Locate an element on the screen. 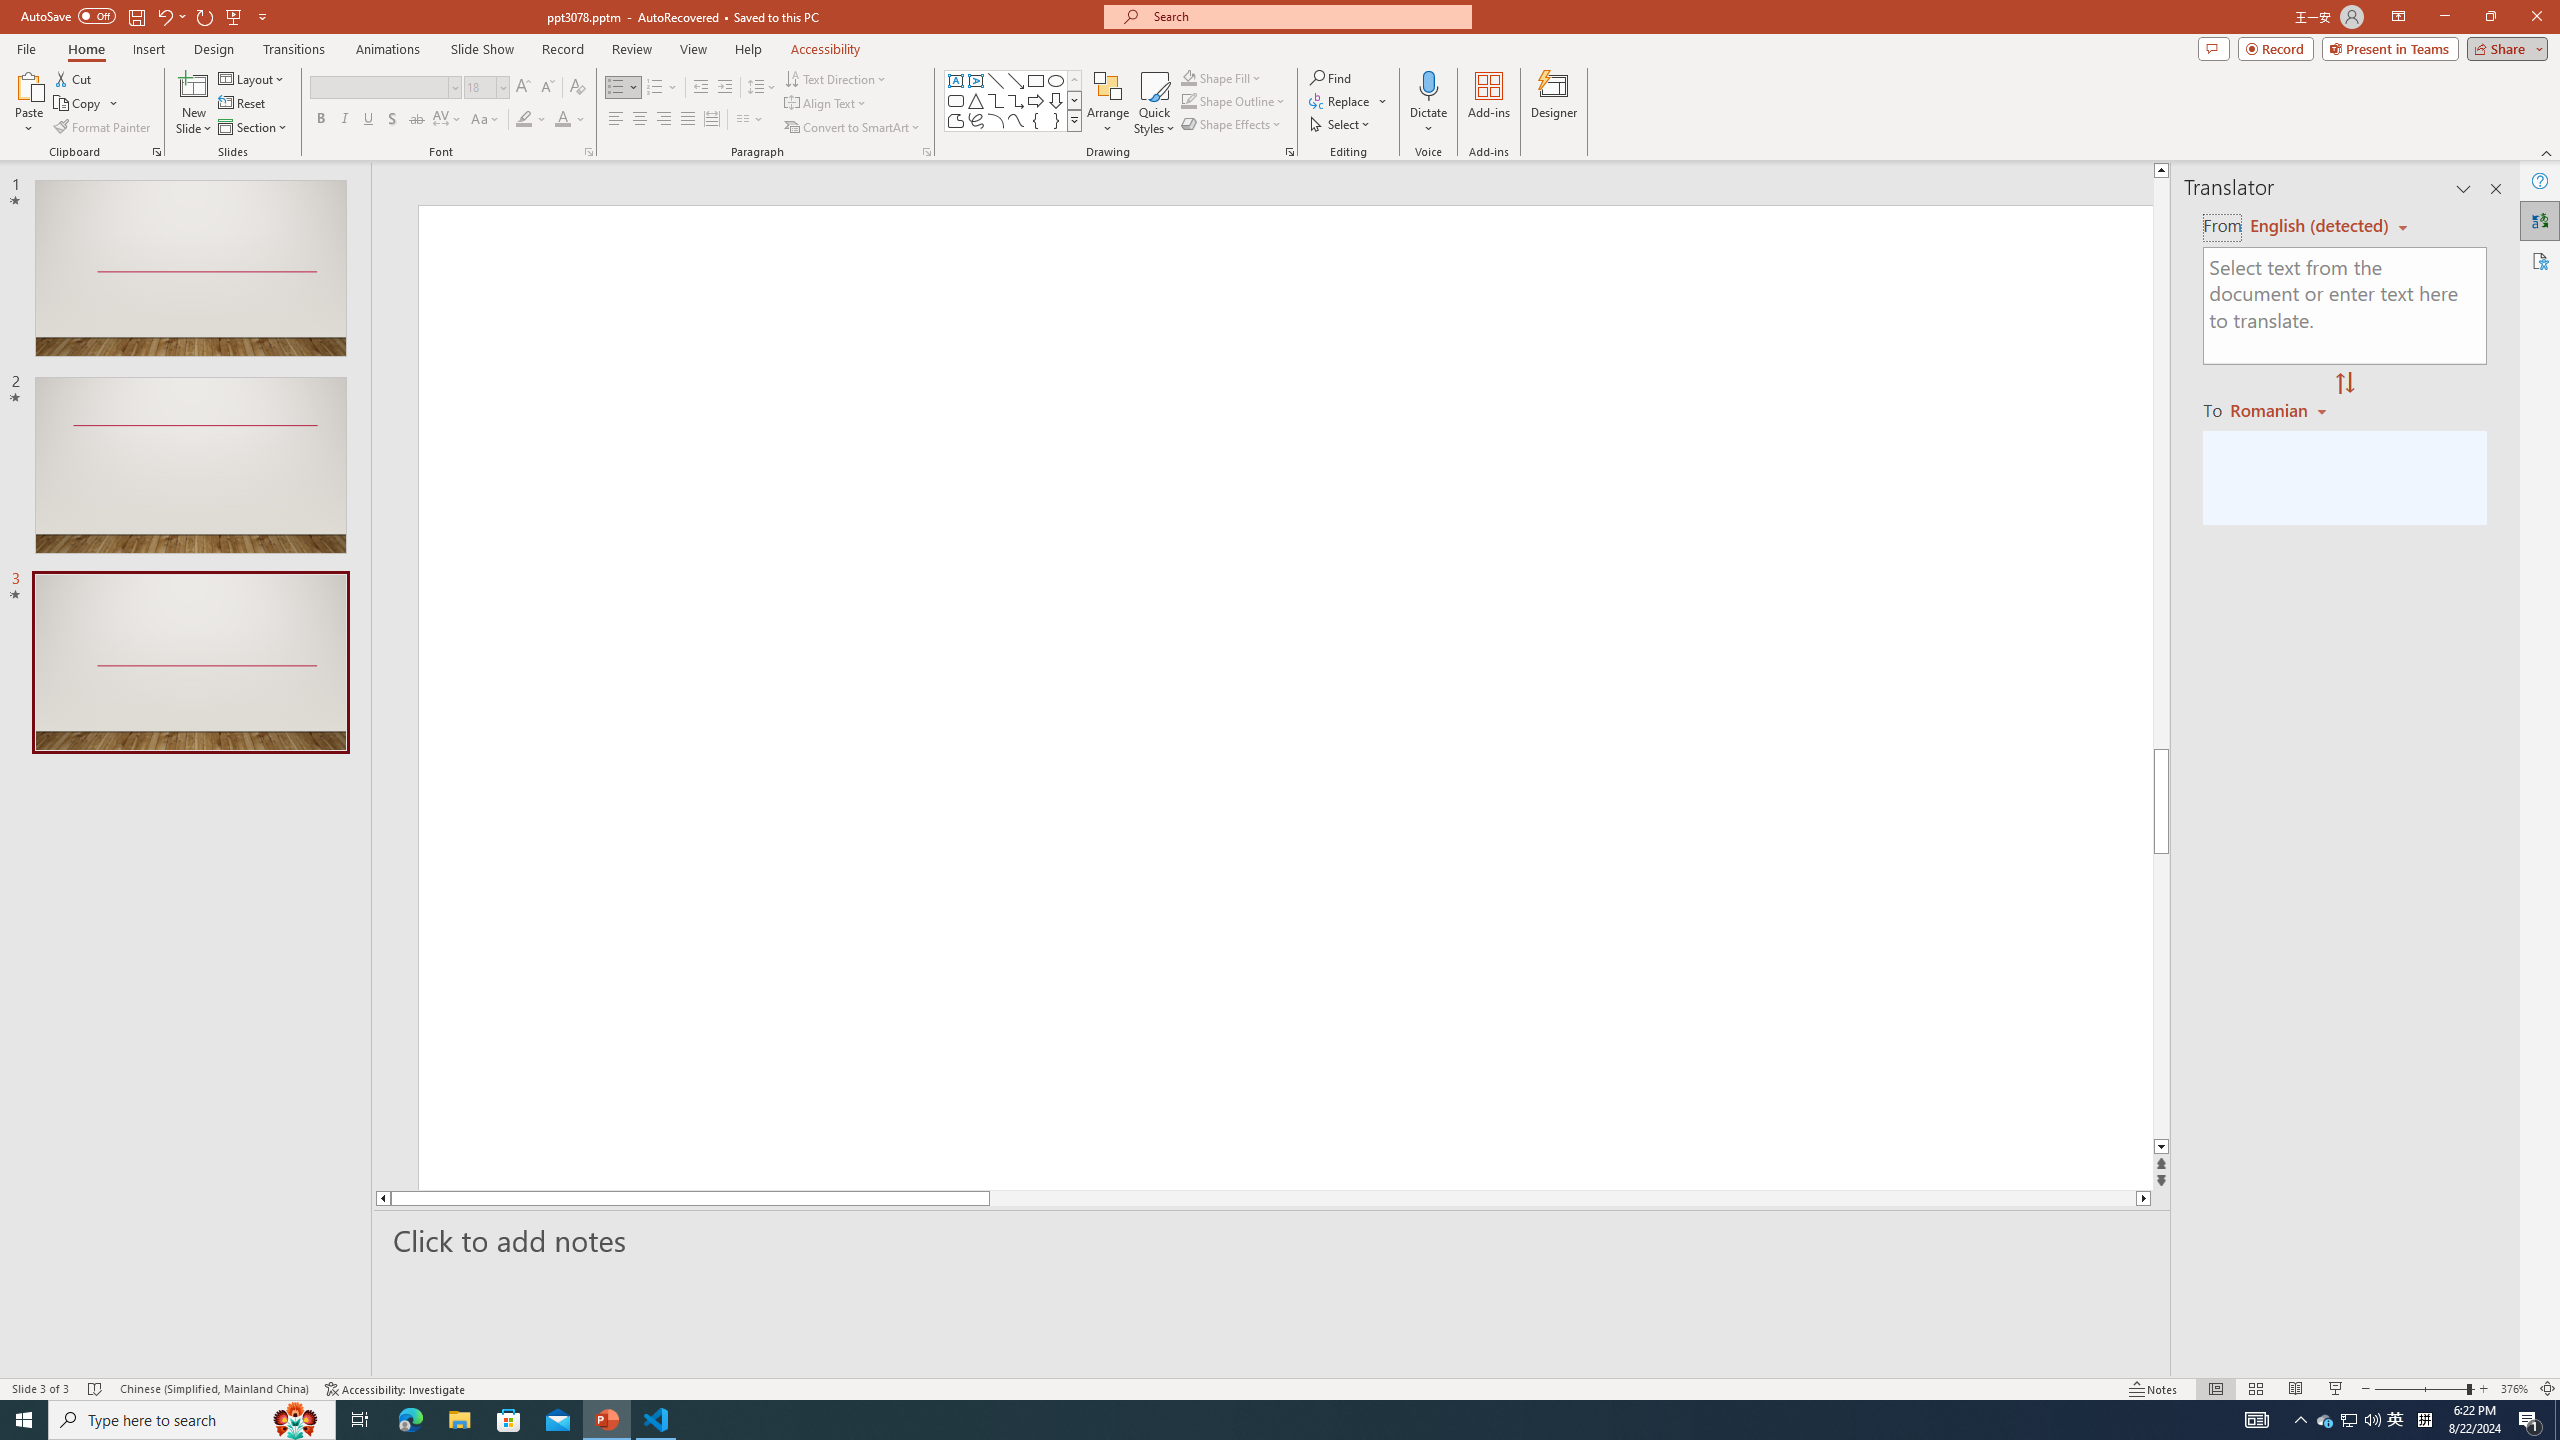  Shape Outline Green, Accent 1 is located at coordinates (1188, 100).